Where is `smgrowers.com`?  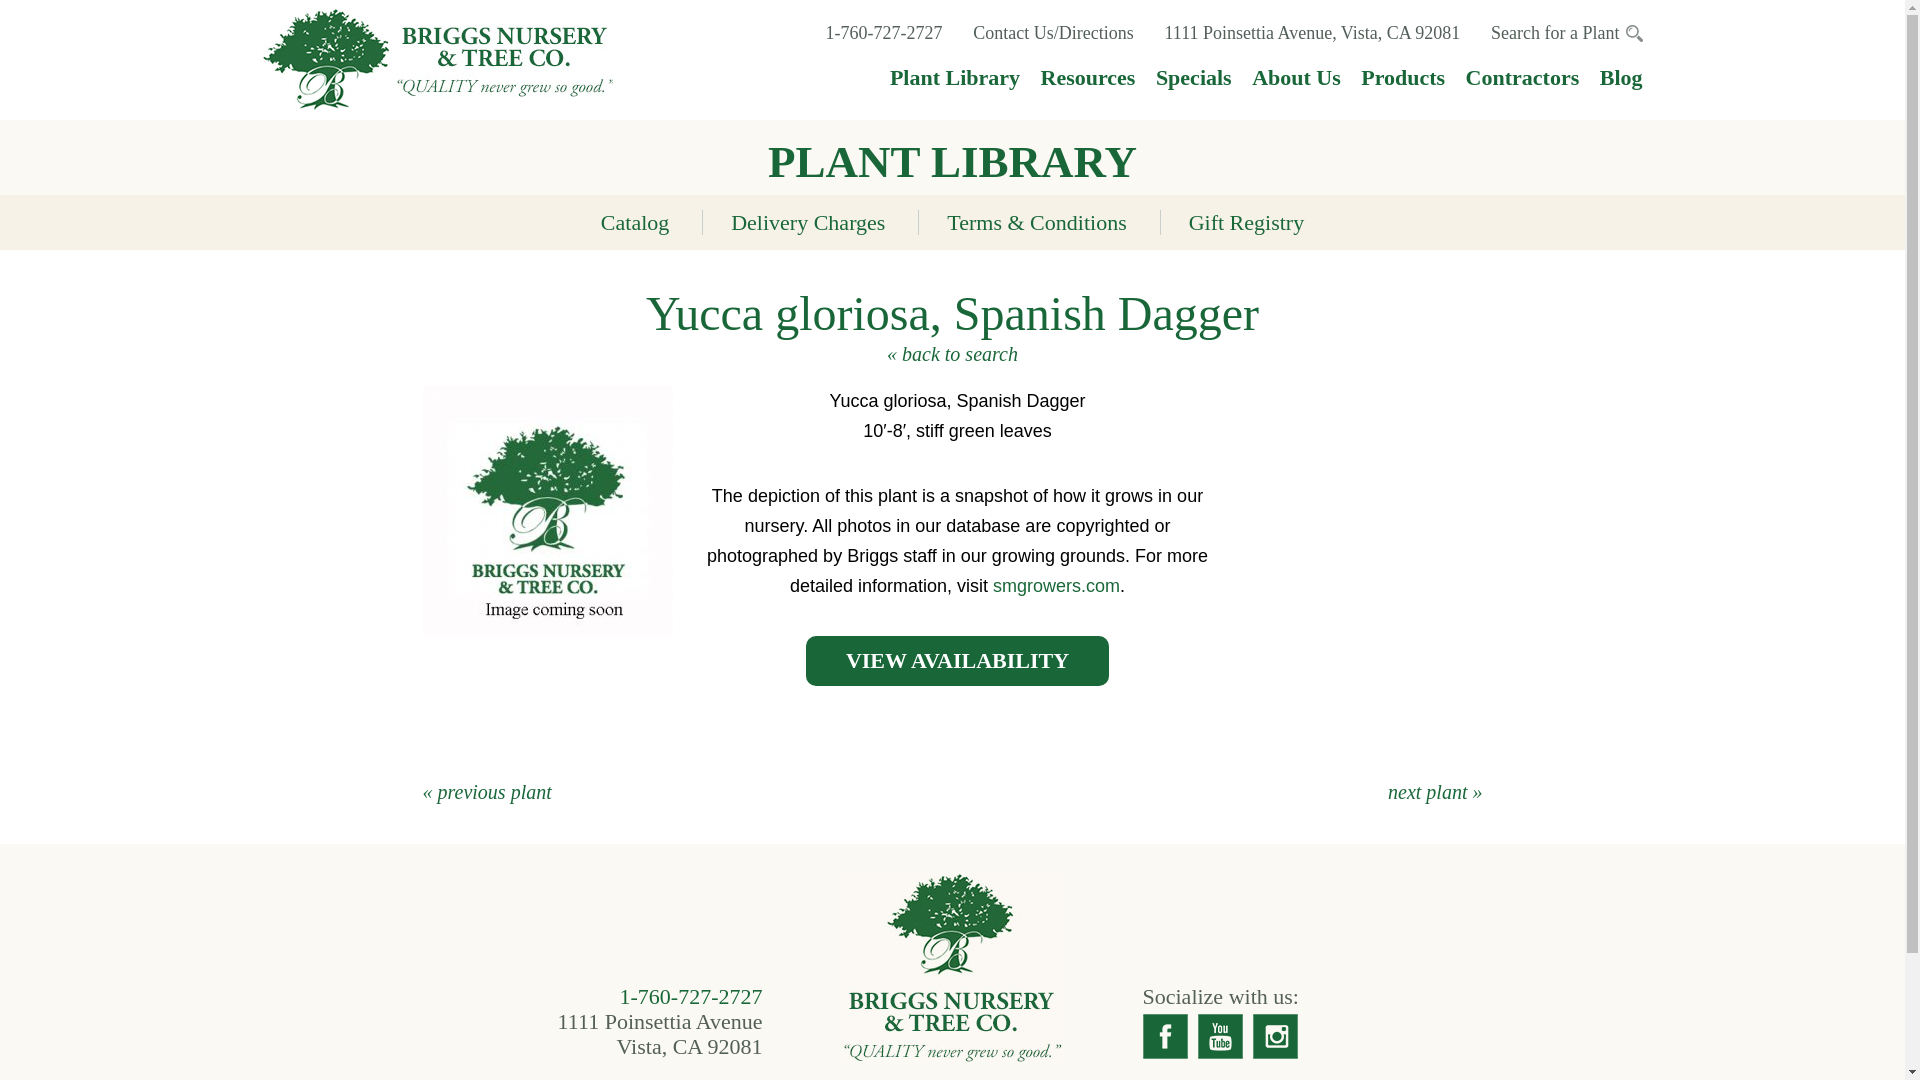 smgrowers.com is located at coordinates (1056, 586).